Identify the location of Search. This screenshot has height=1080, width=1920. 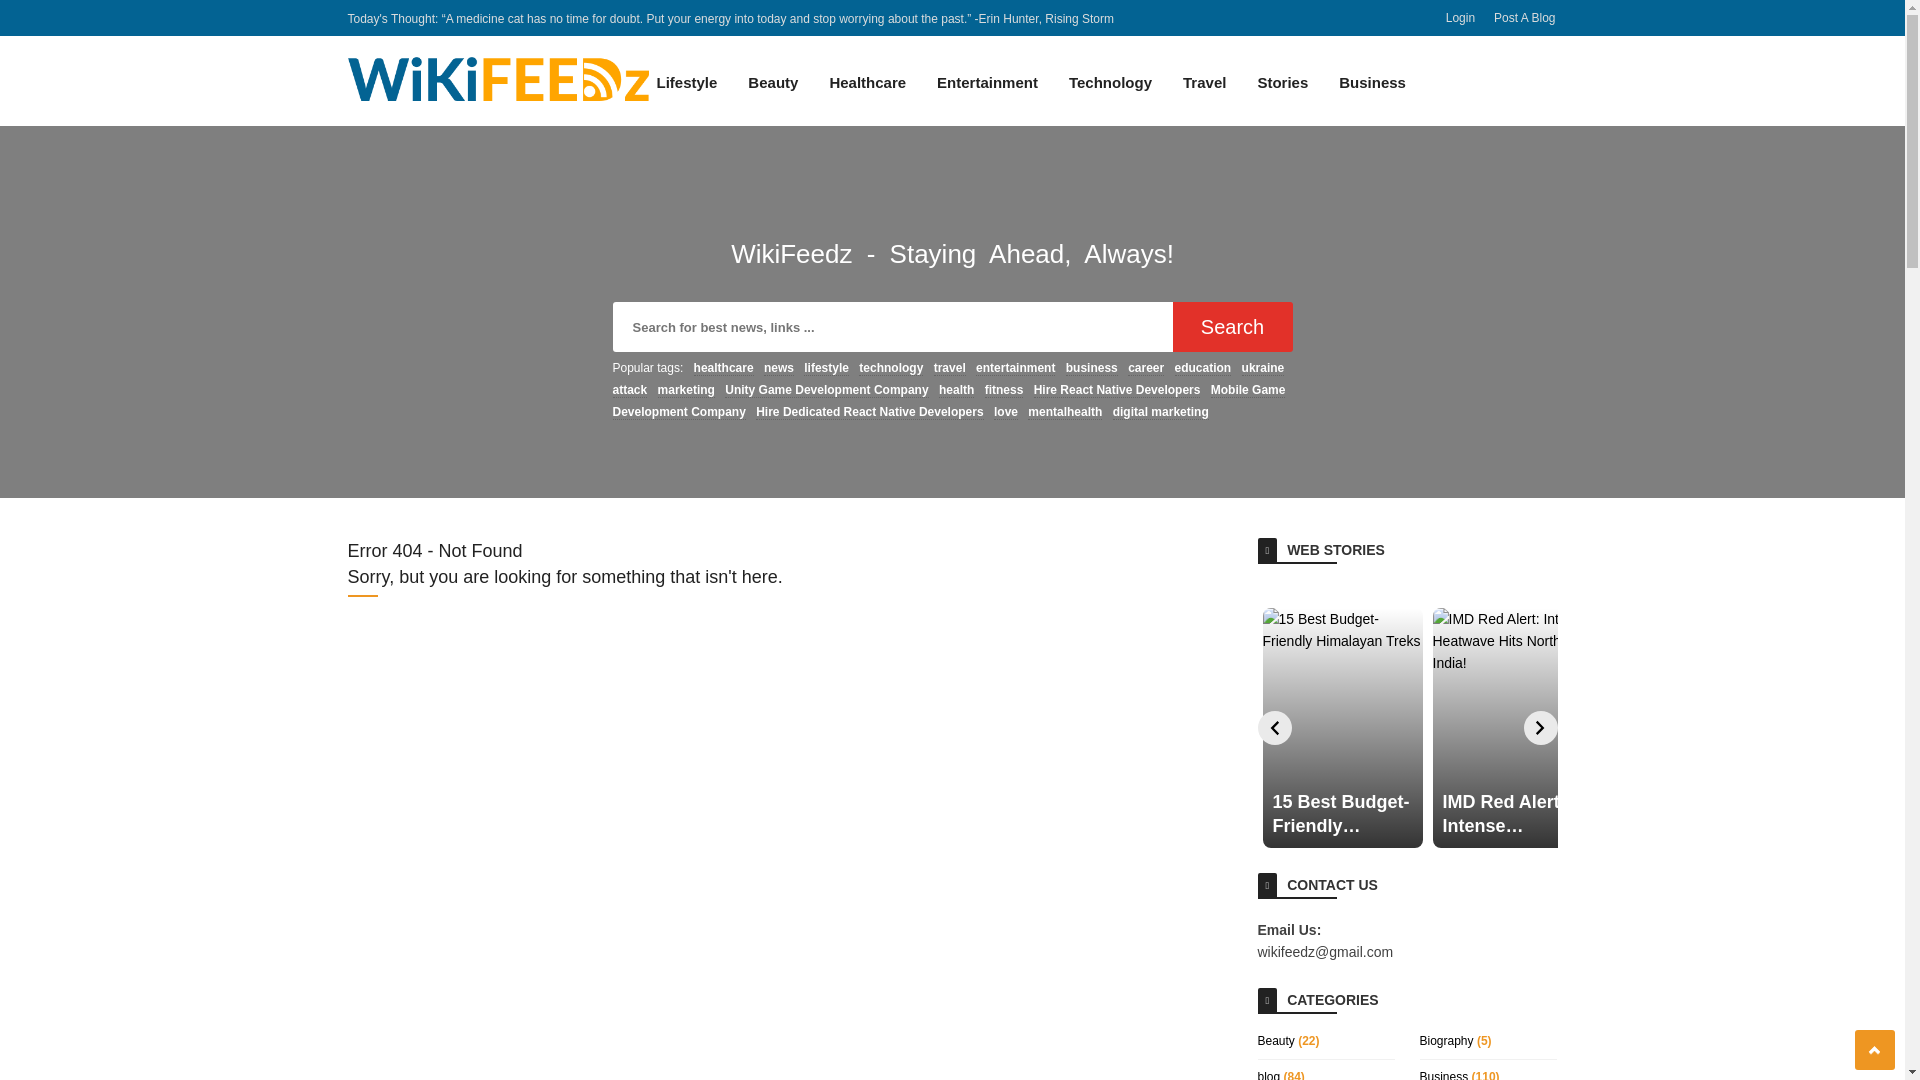
(1232, 327).